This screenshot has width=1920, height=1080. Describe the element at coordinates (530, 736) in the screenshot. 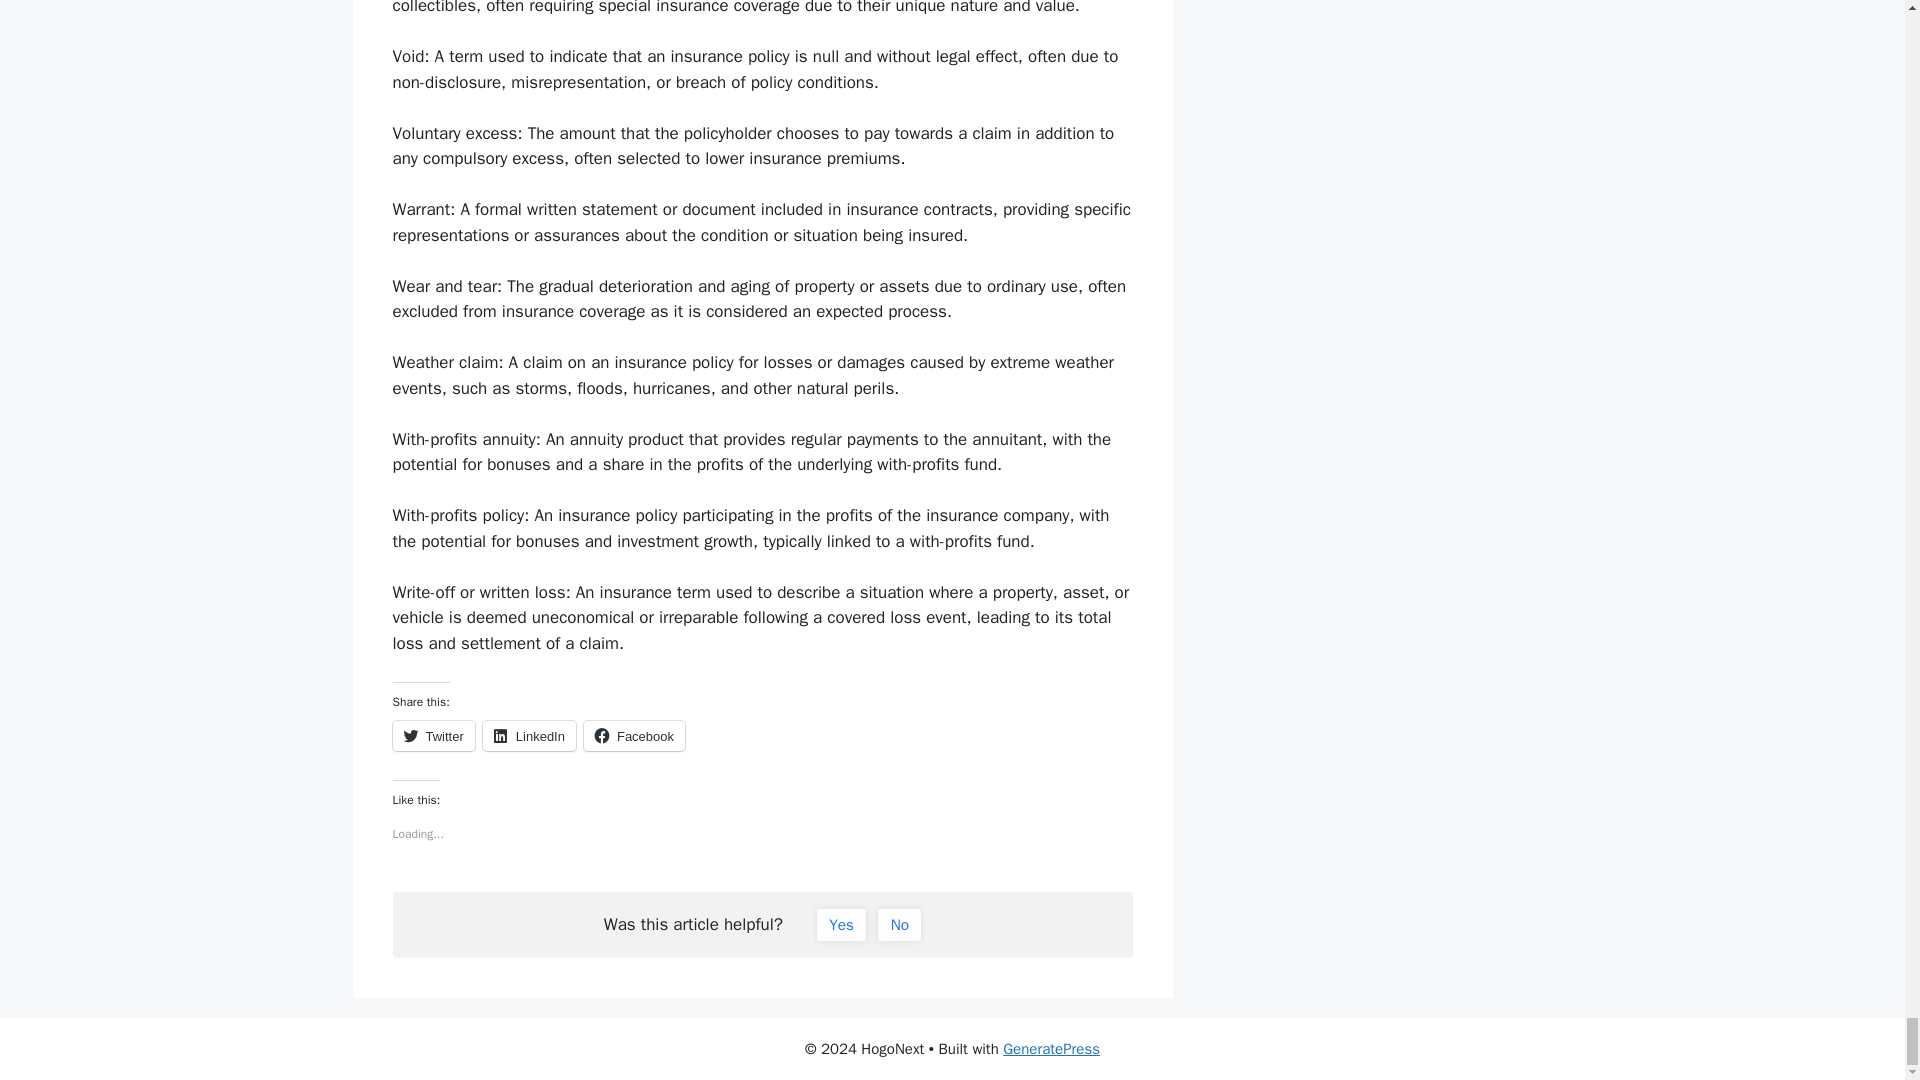

I see `LinkedIn` at that location.